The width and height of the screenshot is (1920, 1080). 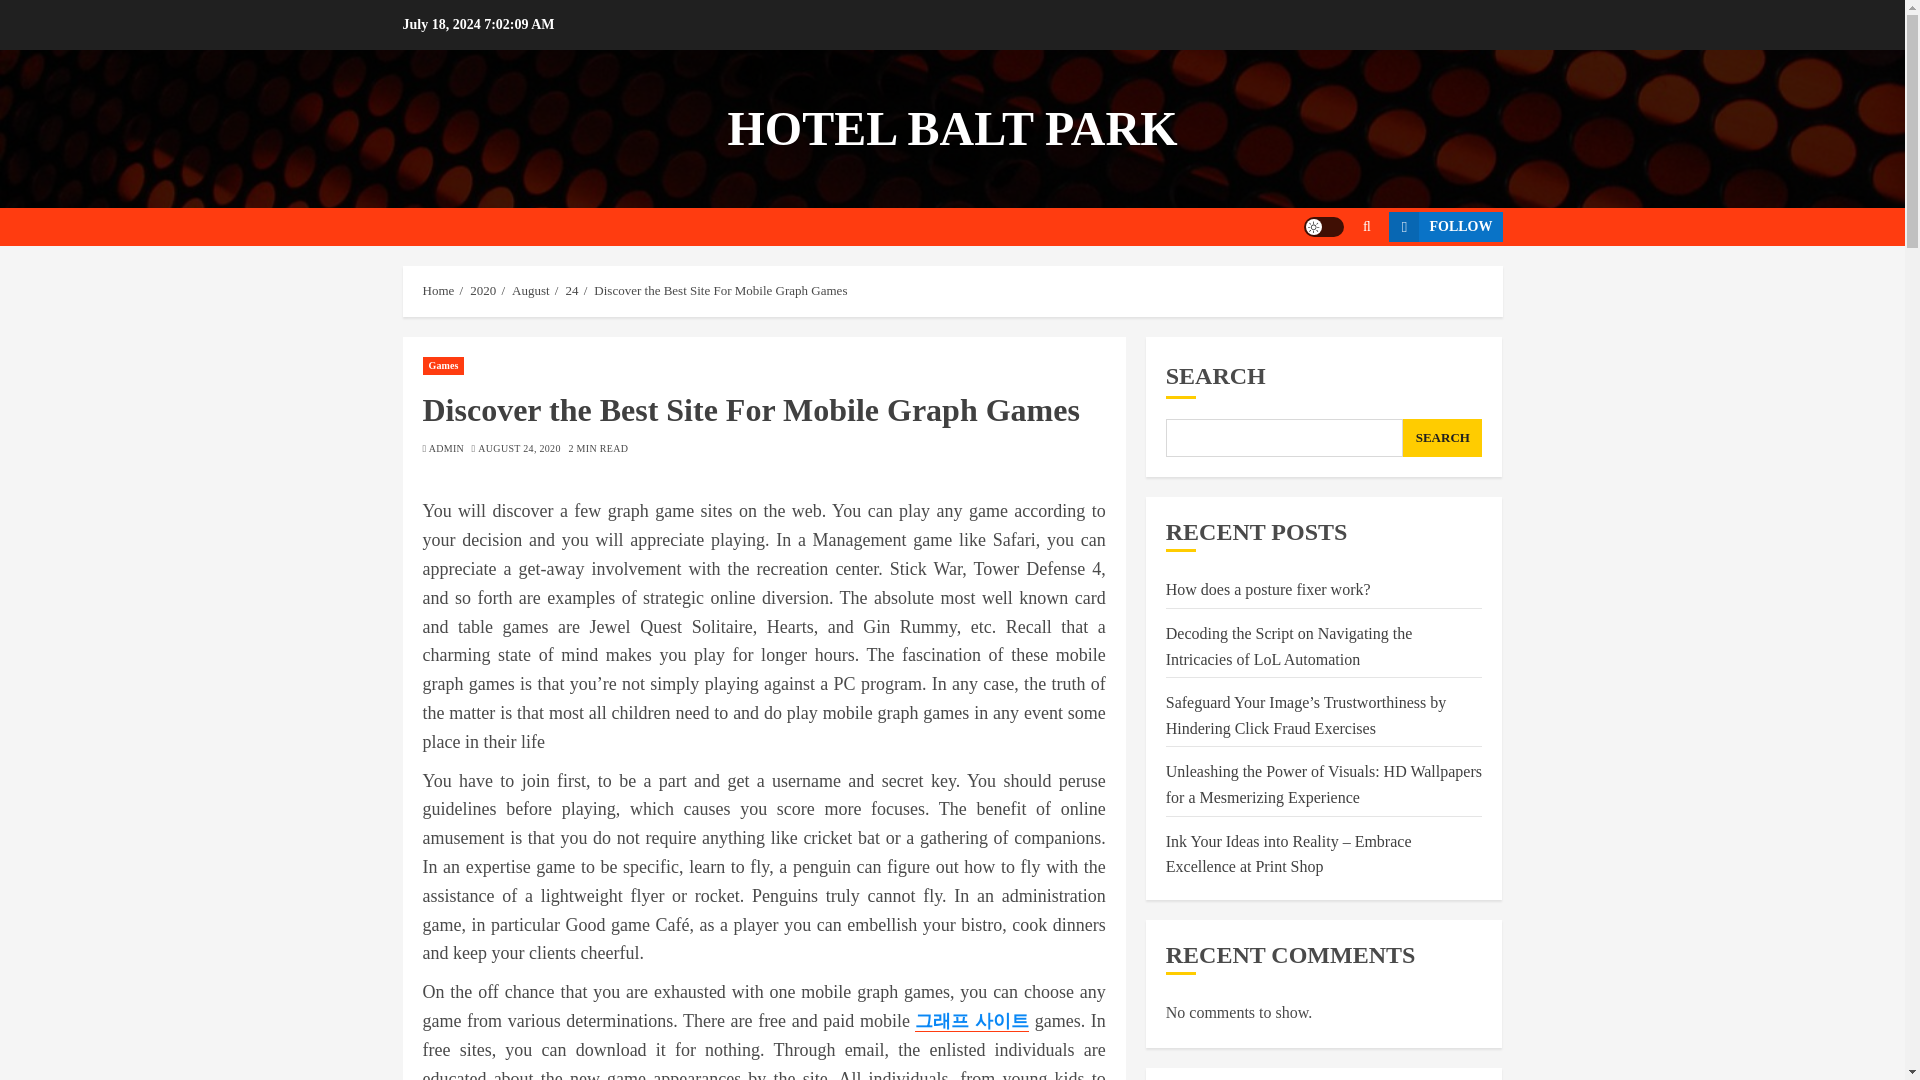 I want to click on August, so click(x=530, y=290).